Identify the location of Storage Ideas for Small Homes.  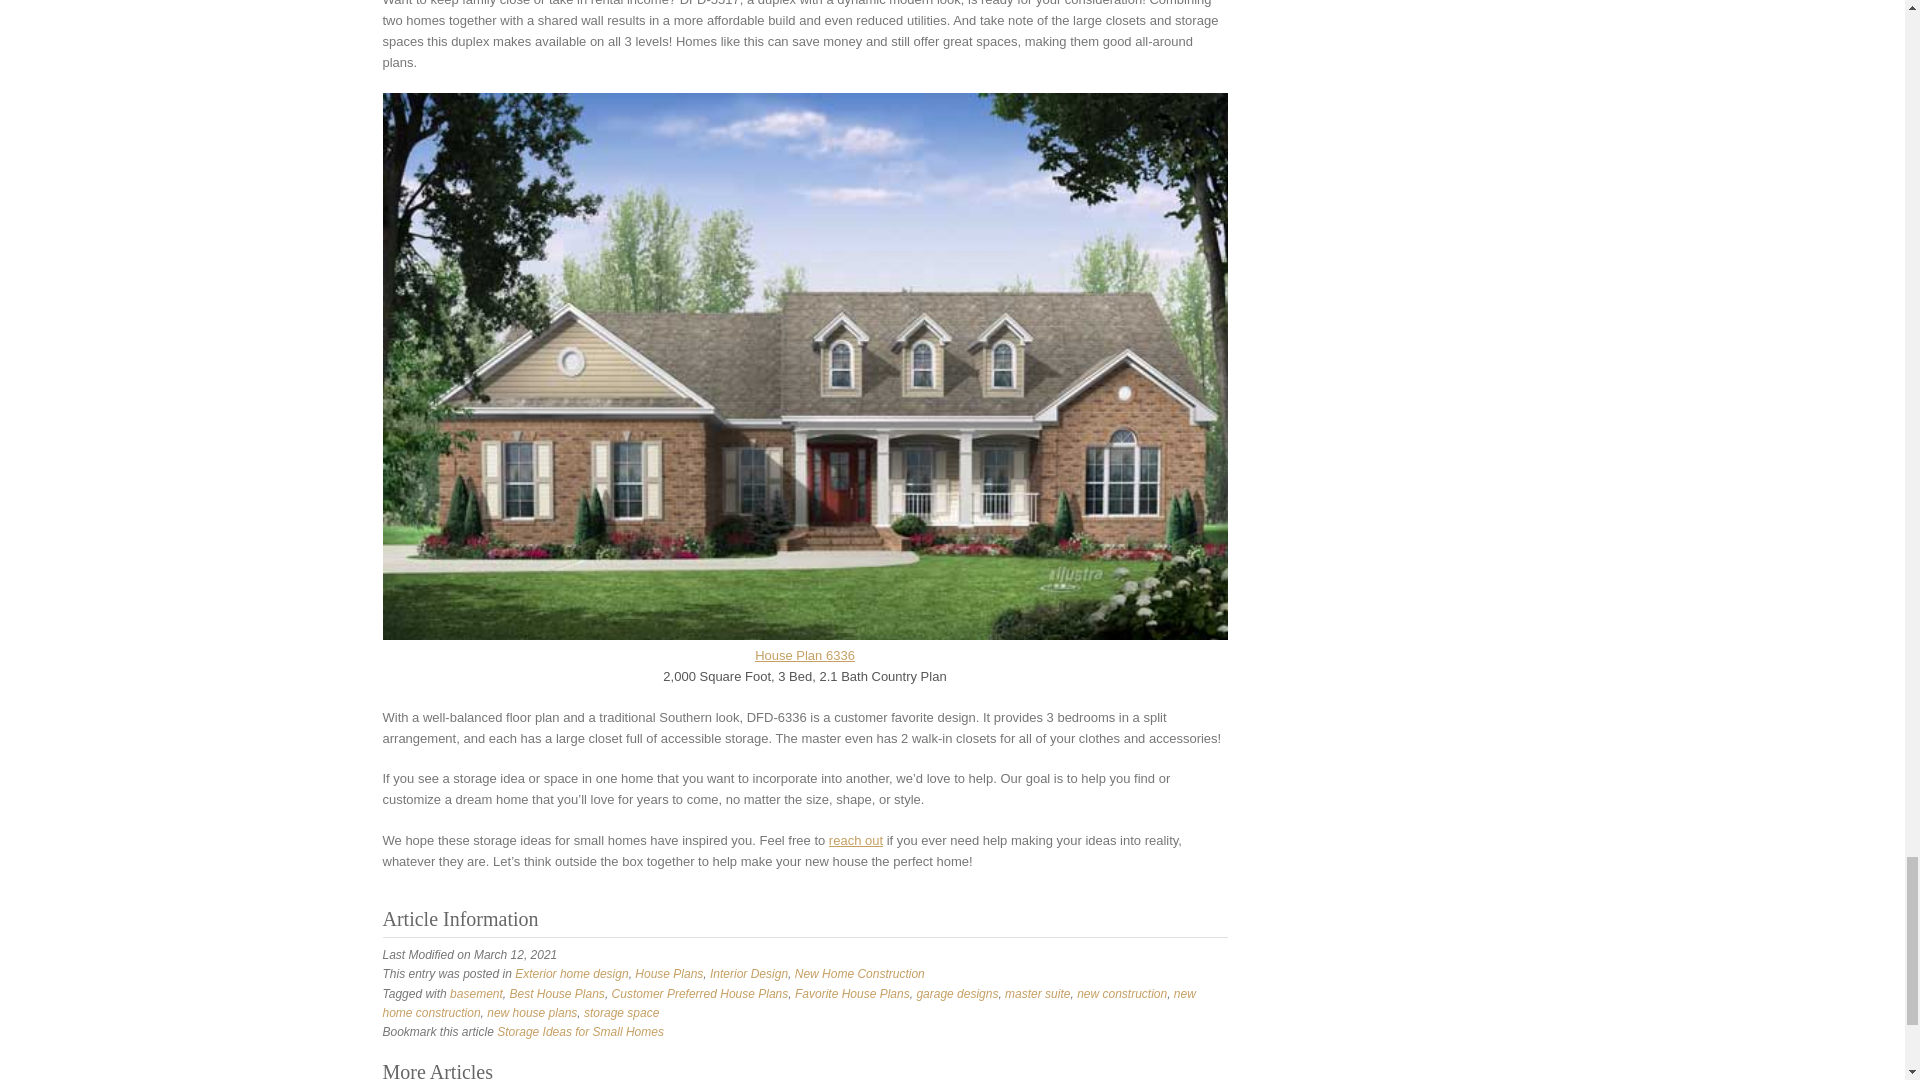
(580, 1031).